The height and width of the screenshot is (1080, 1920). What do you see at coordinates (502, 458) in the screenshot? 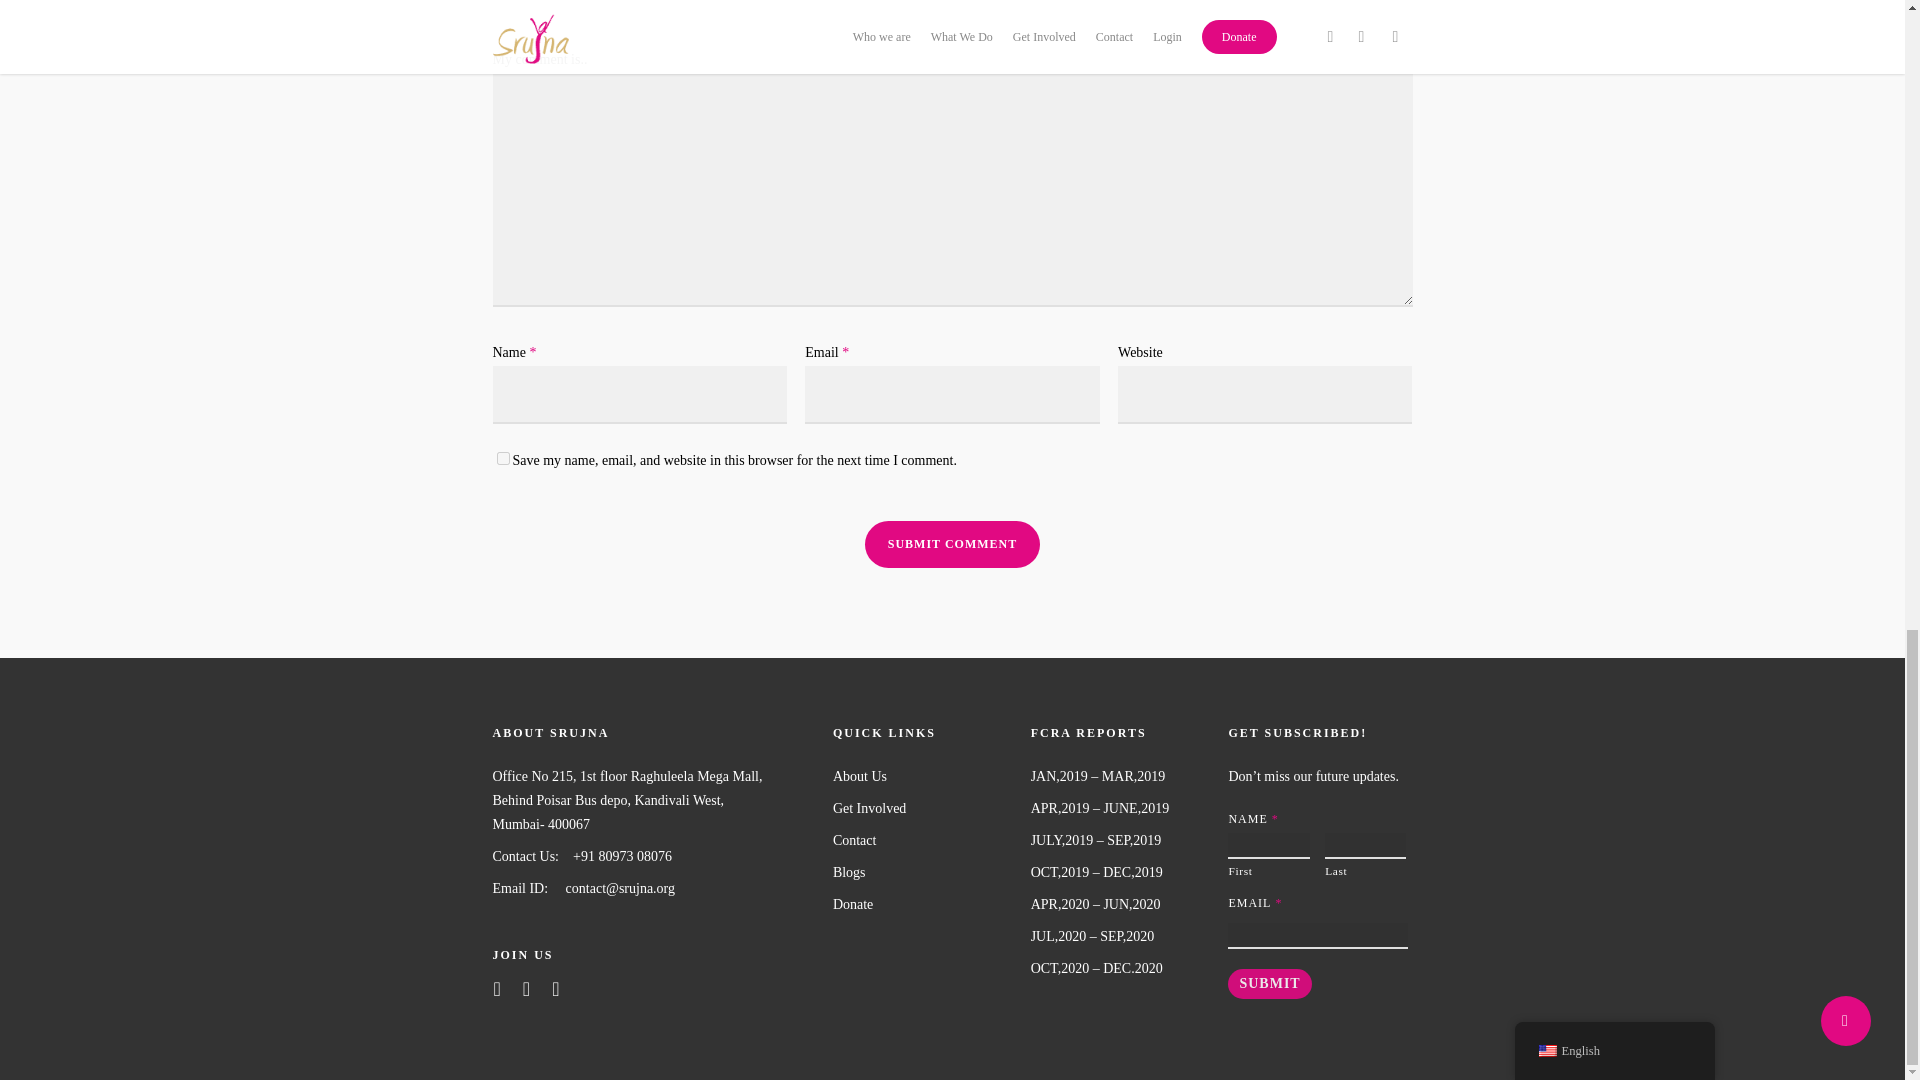
I see `yes` at bounding box center [502, 458].